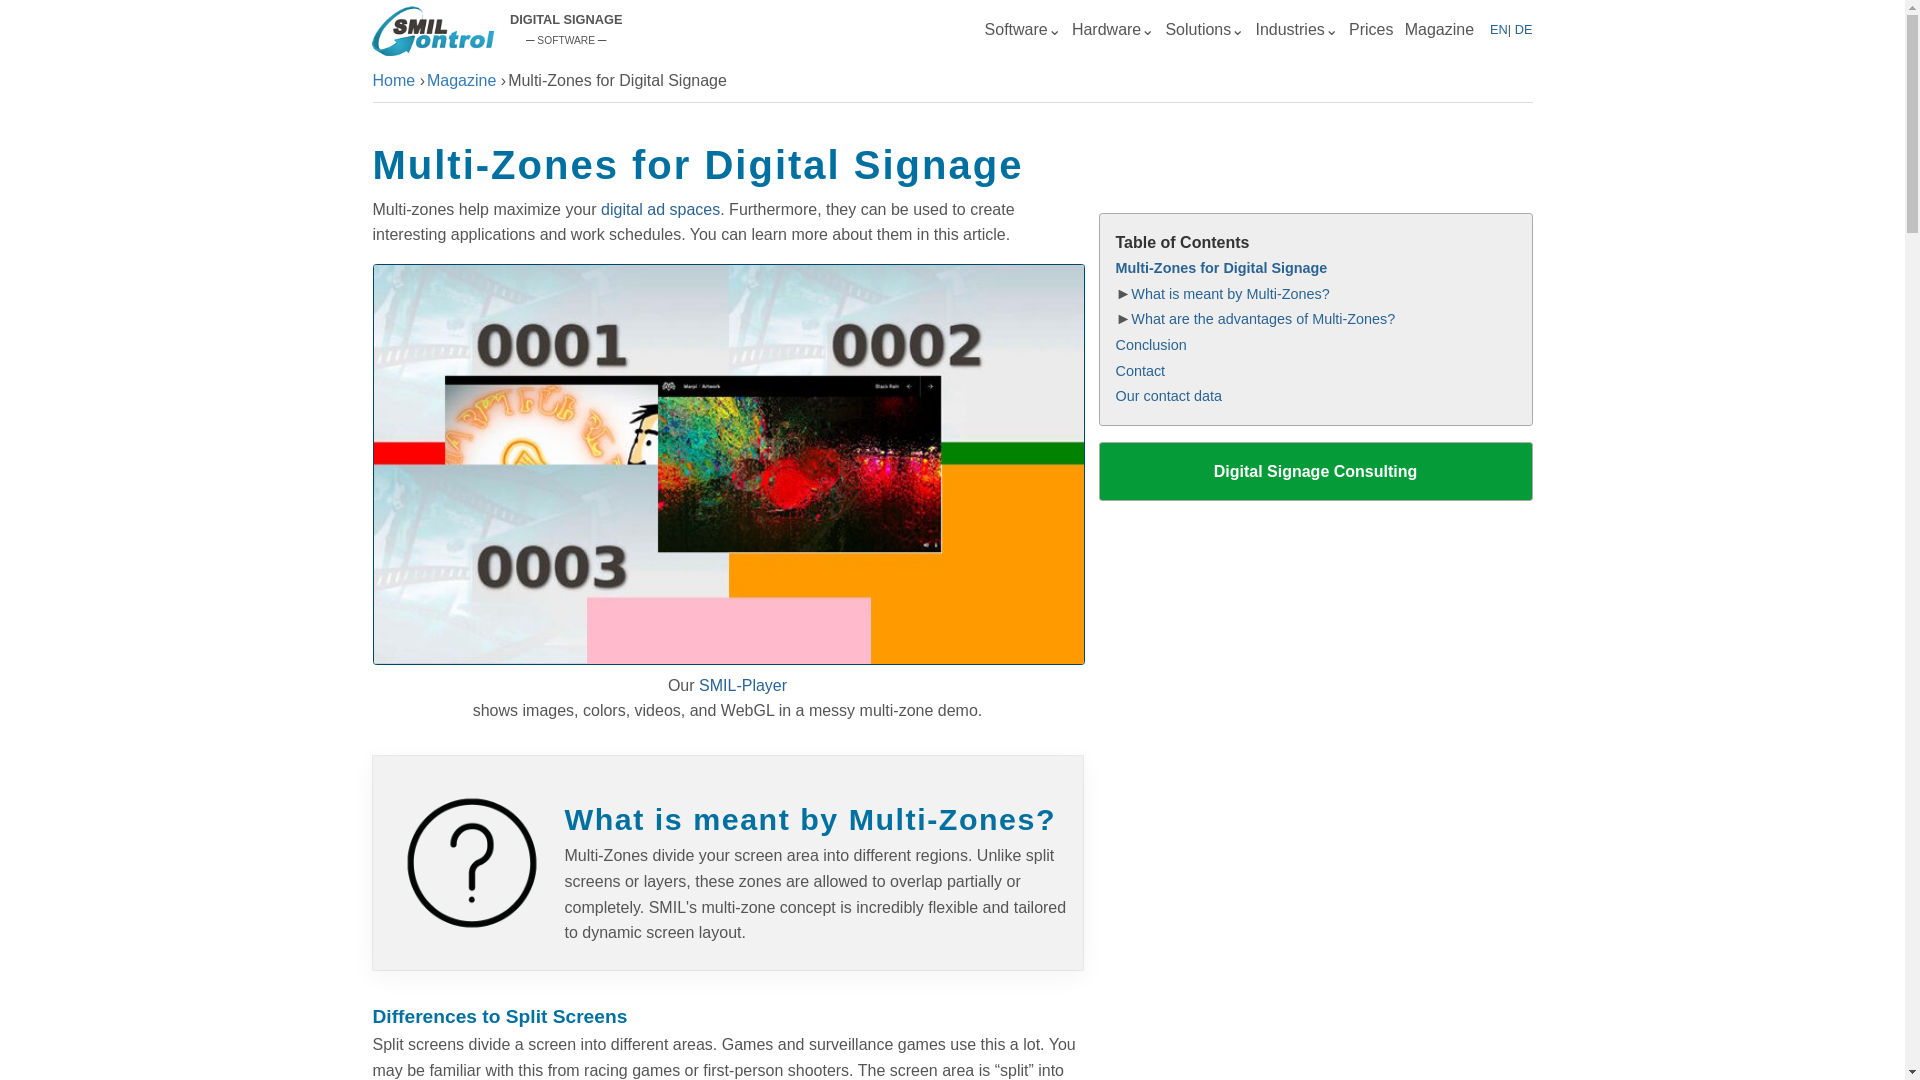  I want to click on What can you expect, so click(1204, 29).